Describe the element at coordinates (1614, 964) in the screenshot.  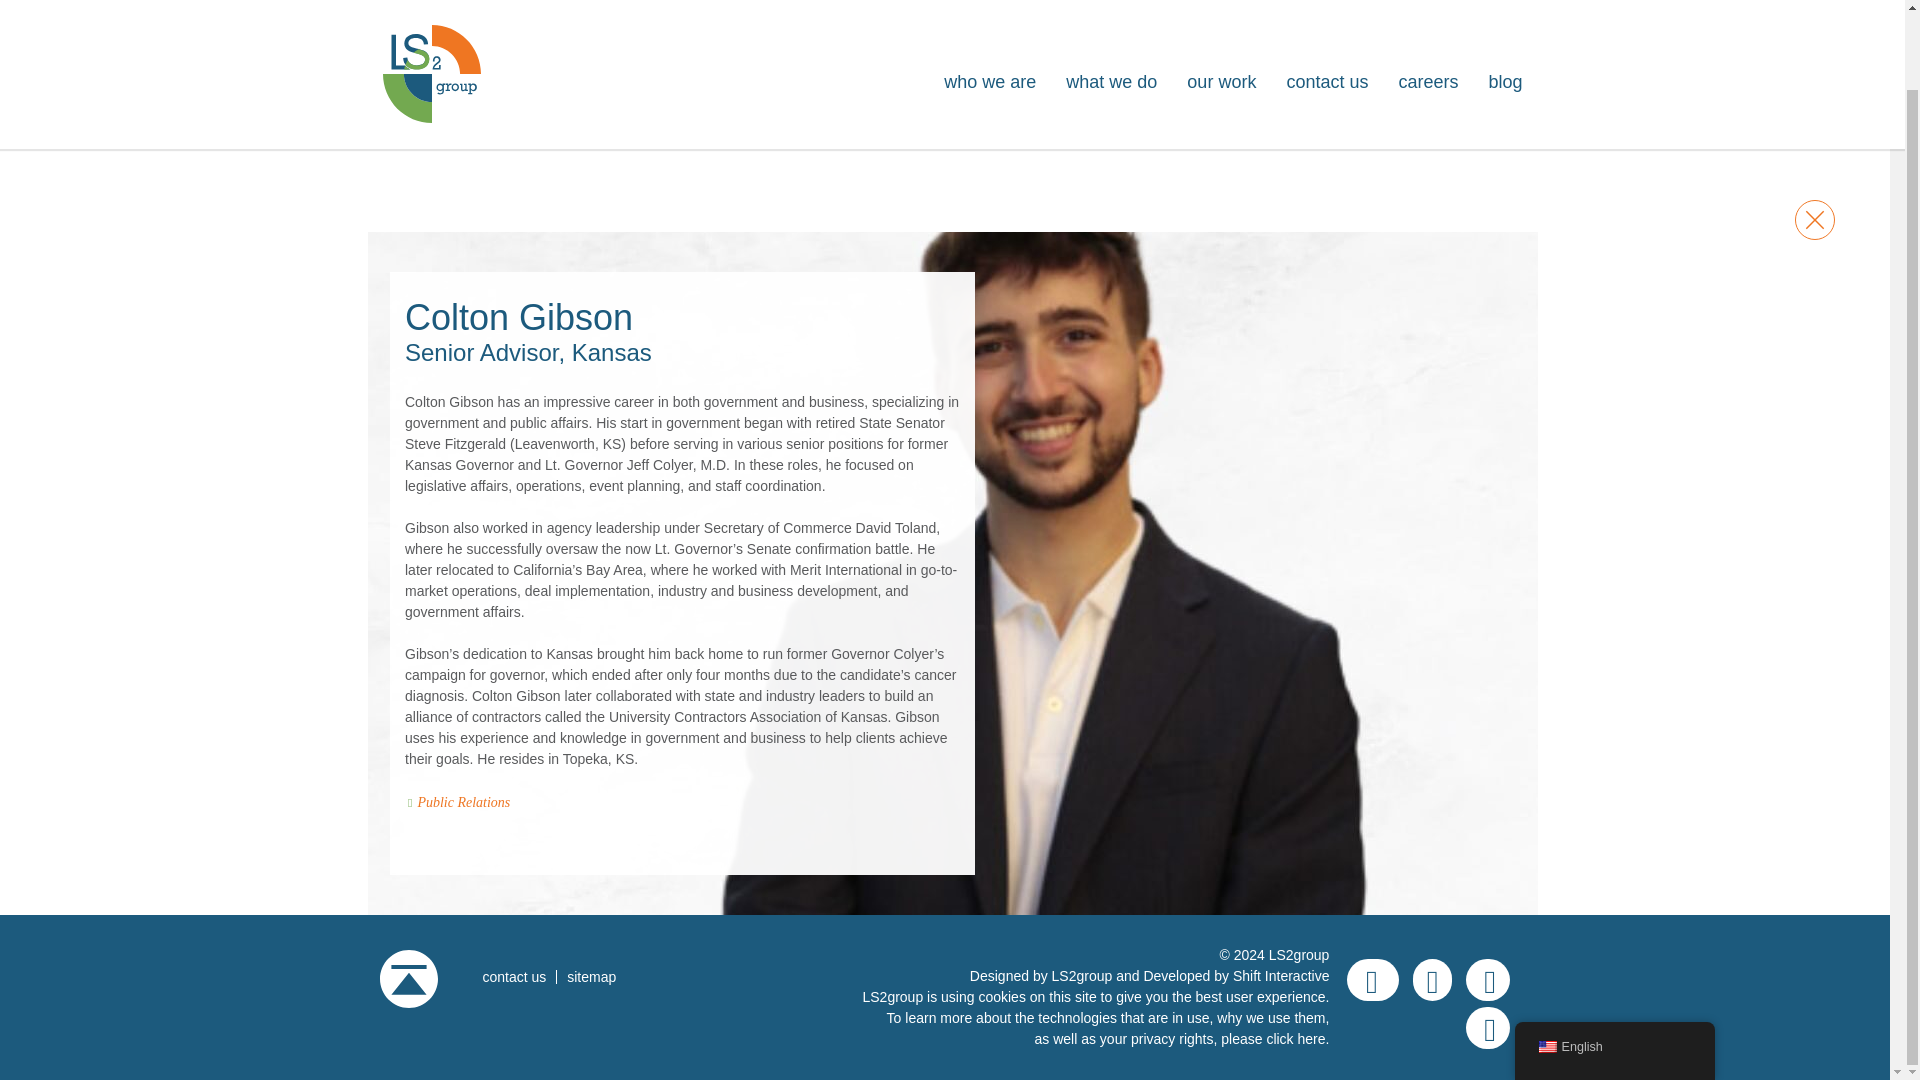
I see `English` at that location.